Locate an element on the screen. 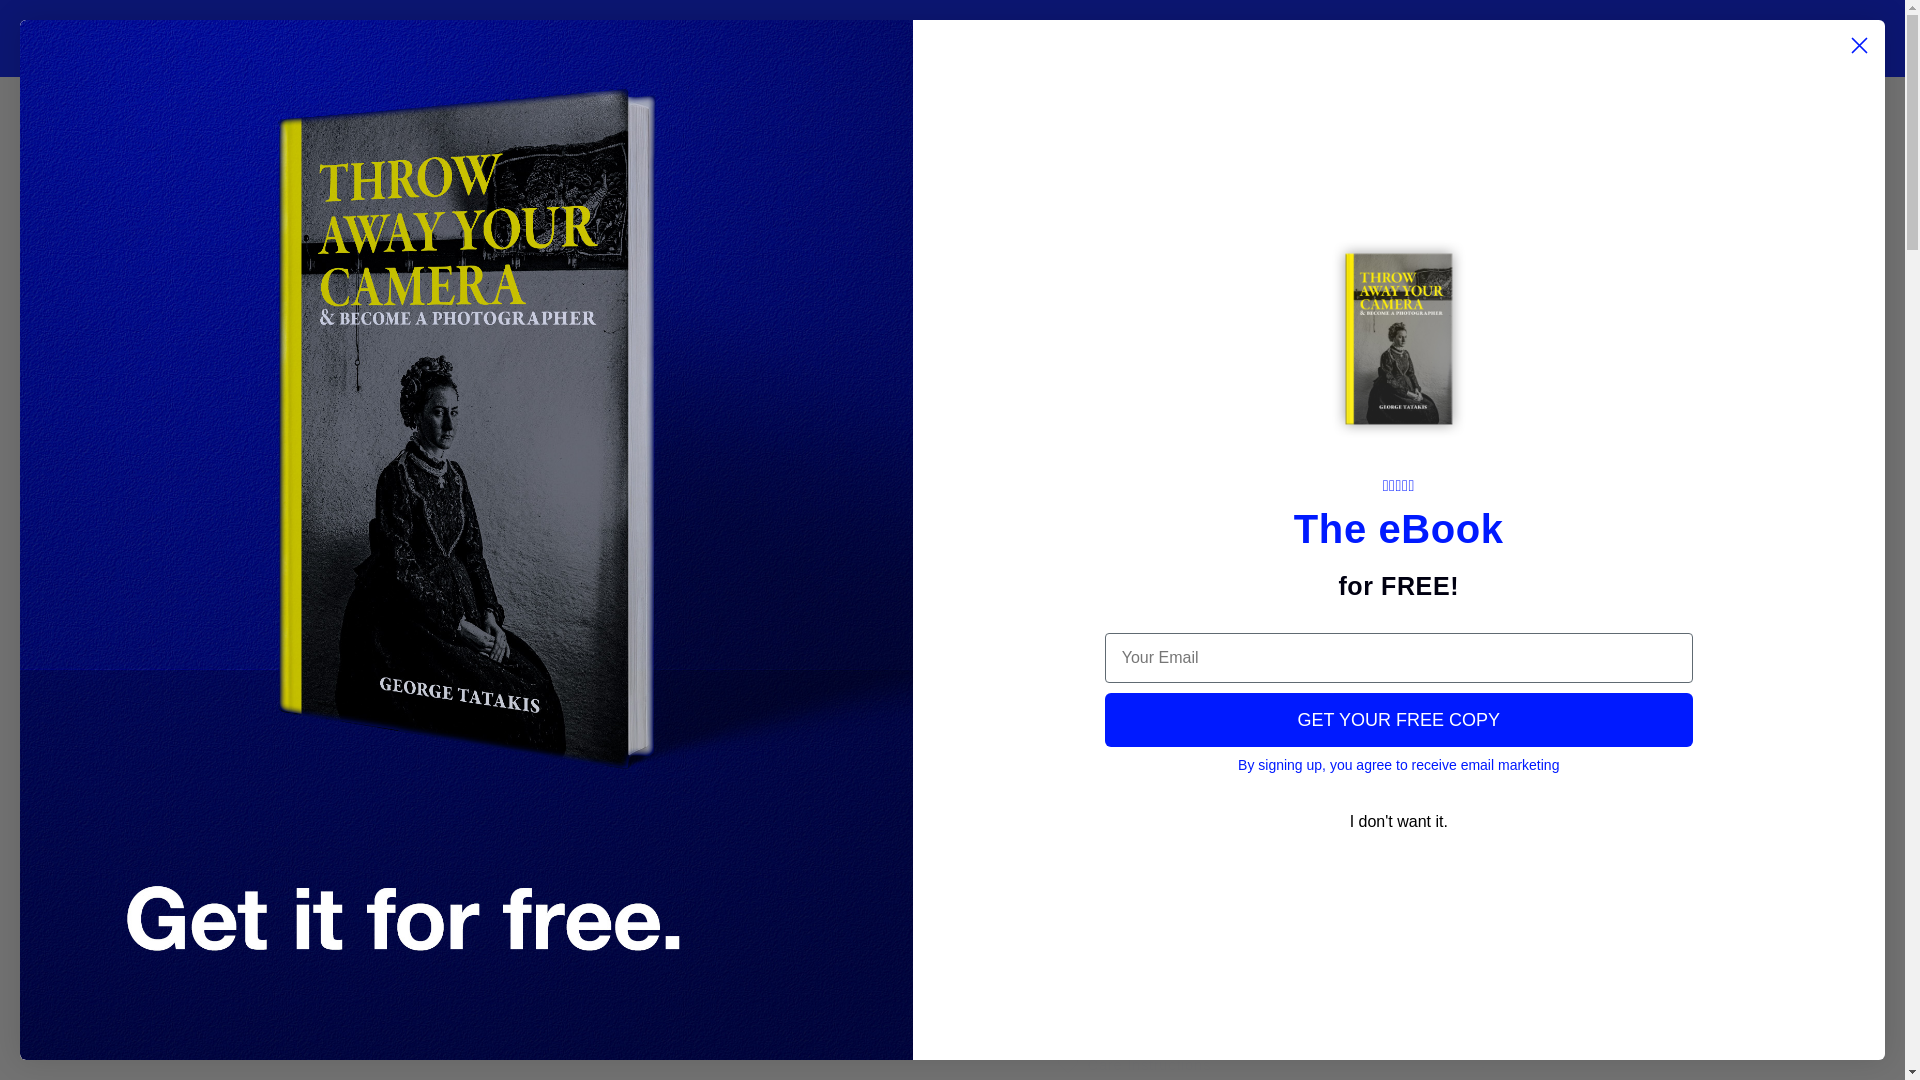 This screenshot has height=1080, width=1920. 1 is located at coordinates (1128, 778).